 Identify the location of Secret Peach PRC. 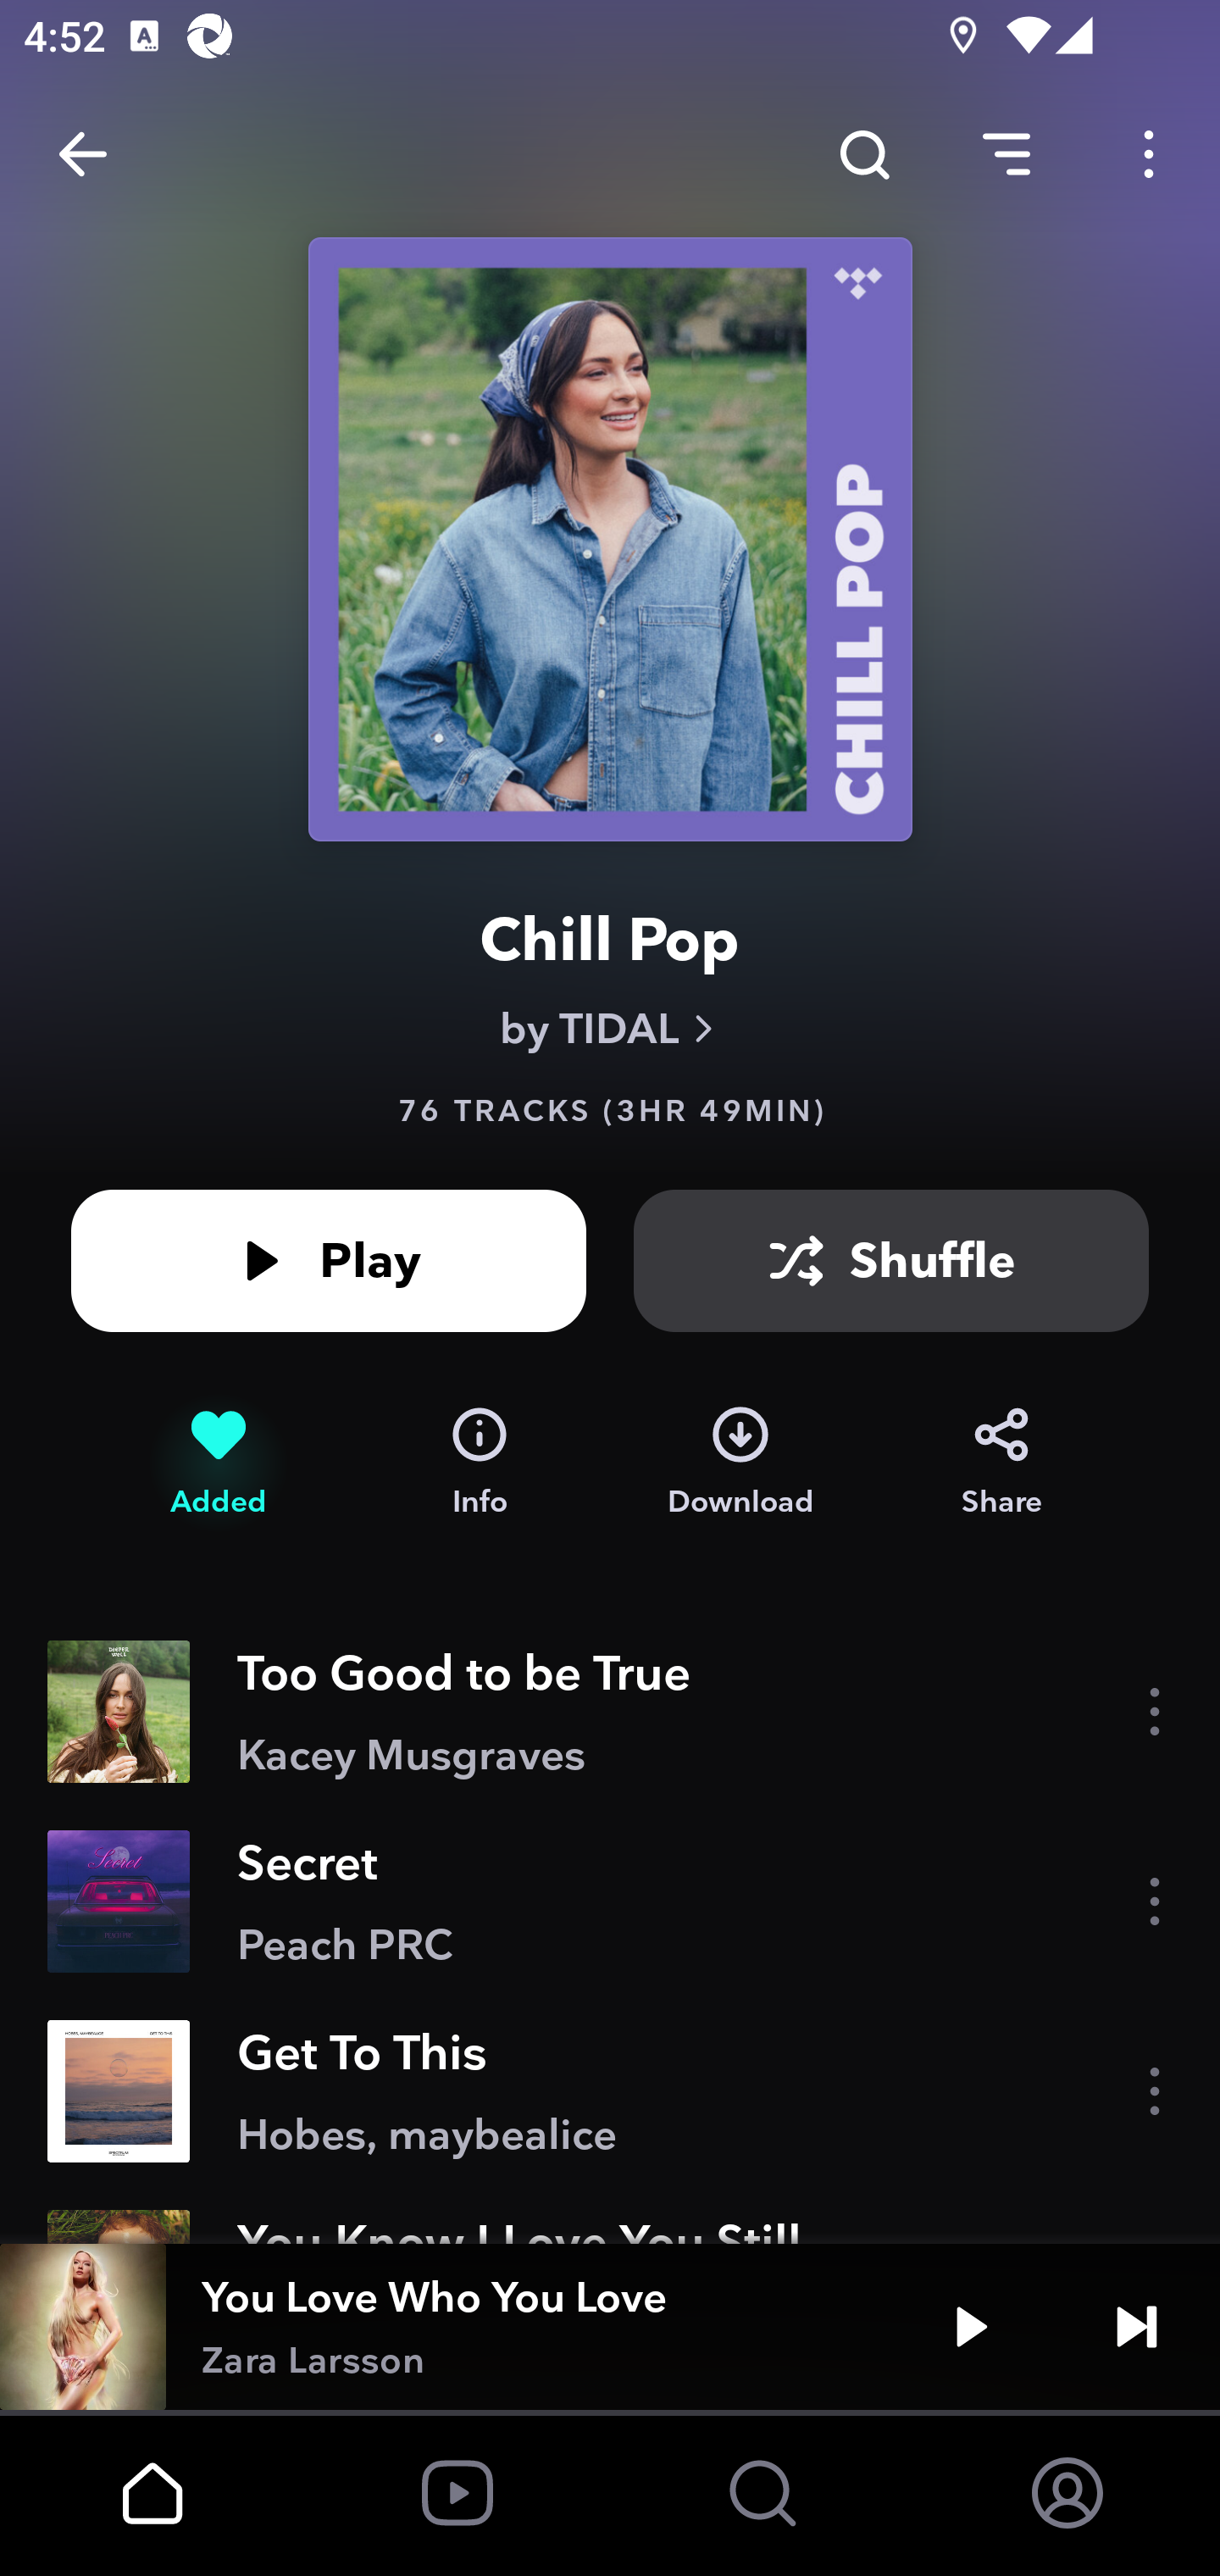
(610, 1901).